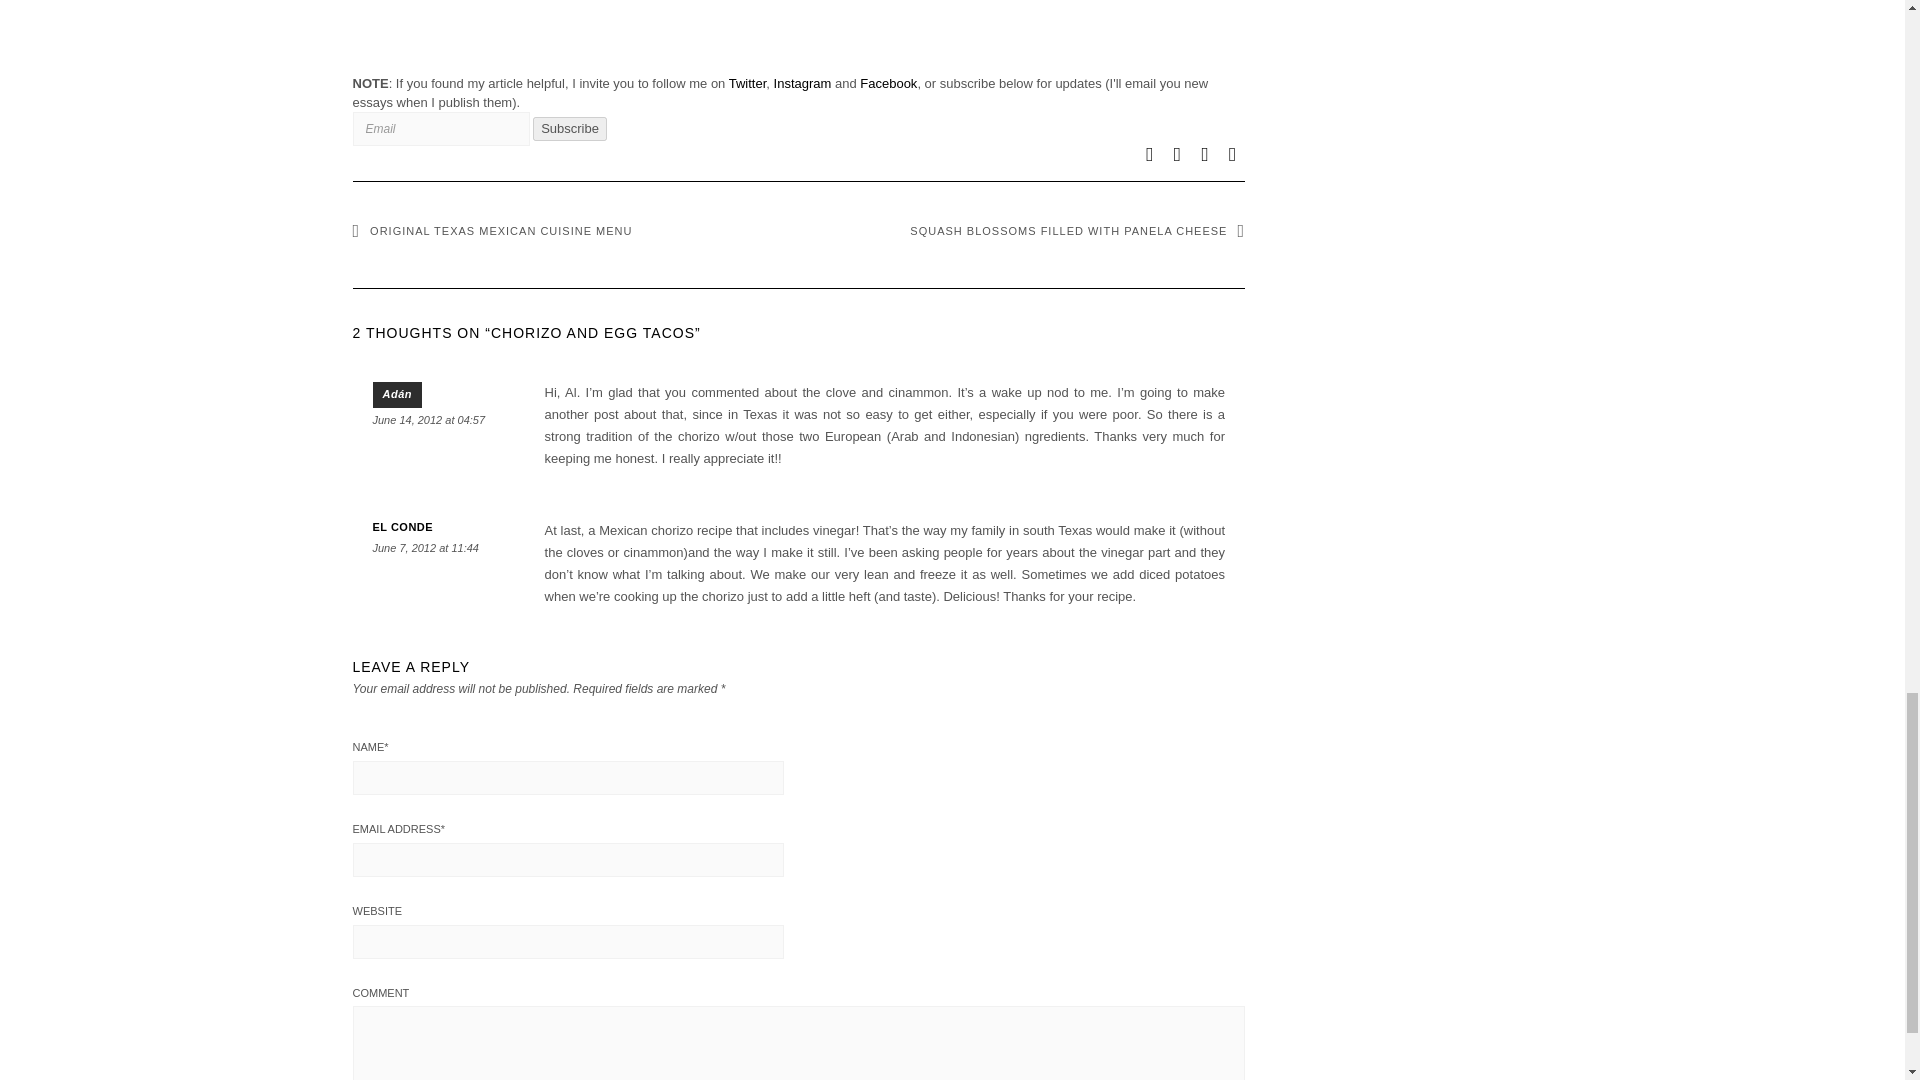 Image resolution: width=1920 pixels, height=1080 pixels. What do you see at coordinates (802, 82) in the screenshot?
I see `Instagram` at bounding box center [802, 82].